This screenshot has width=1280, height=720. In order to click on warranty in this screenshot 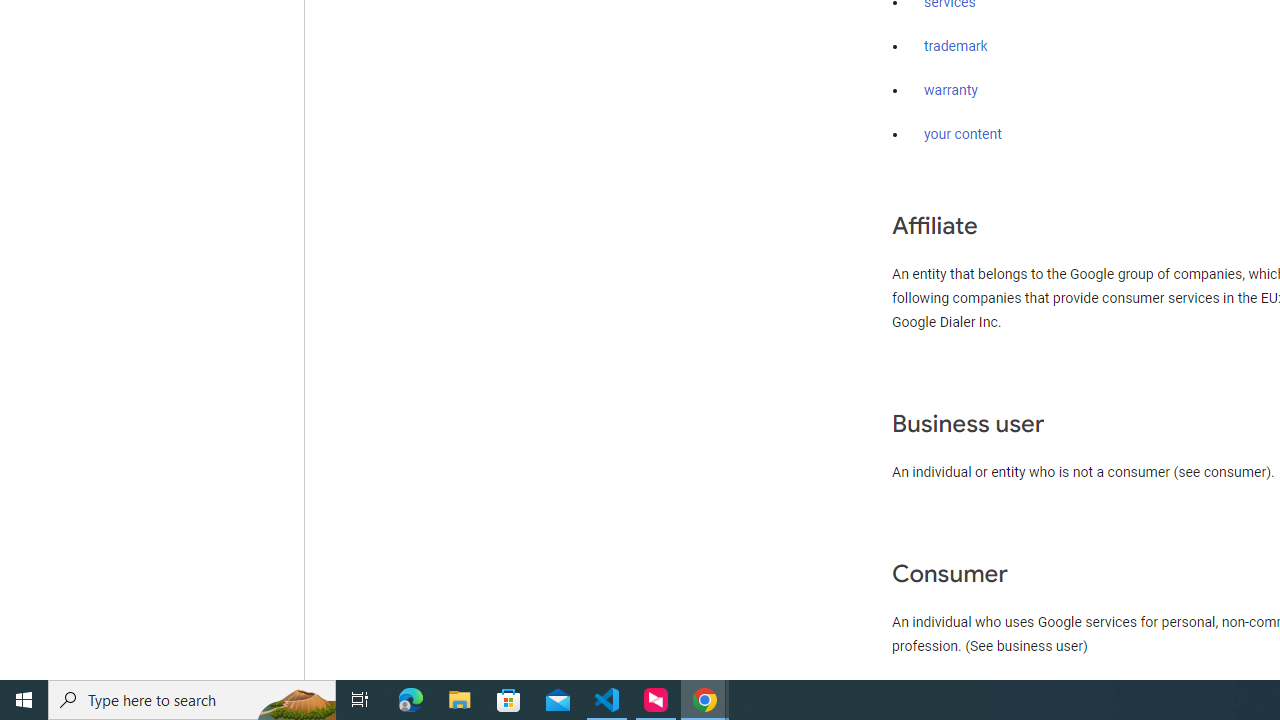, I will do `click(950, 91)`.